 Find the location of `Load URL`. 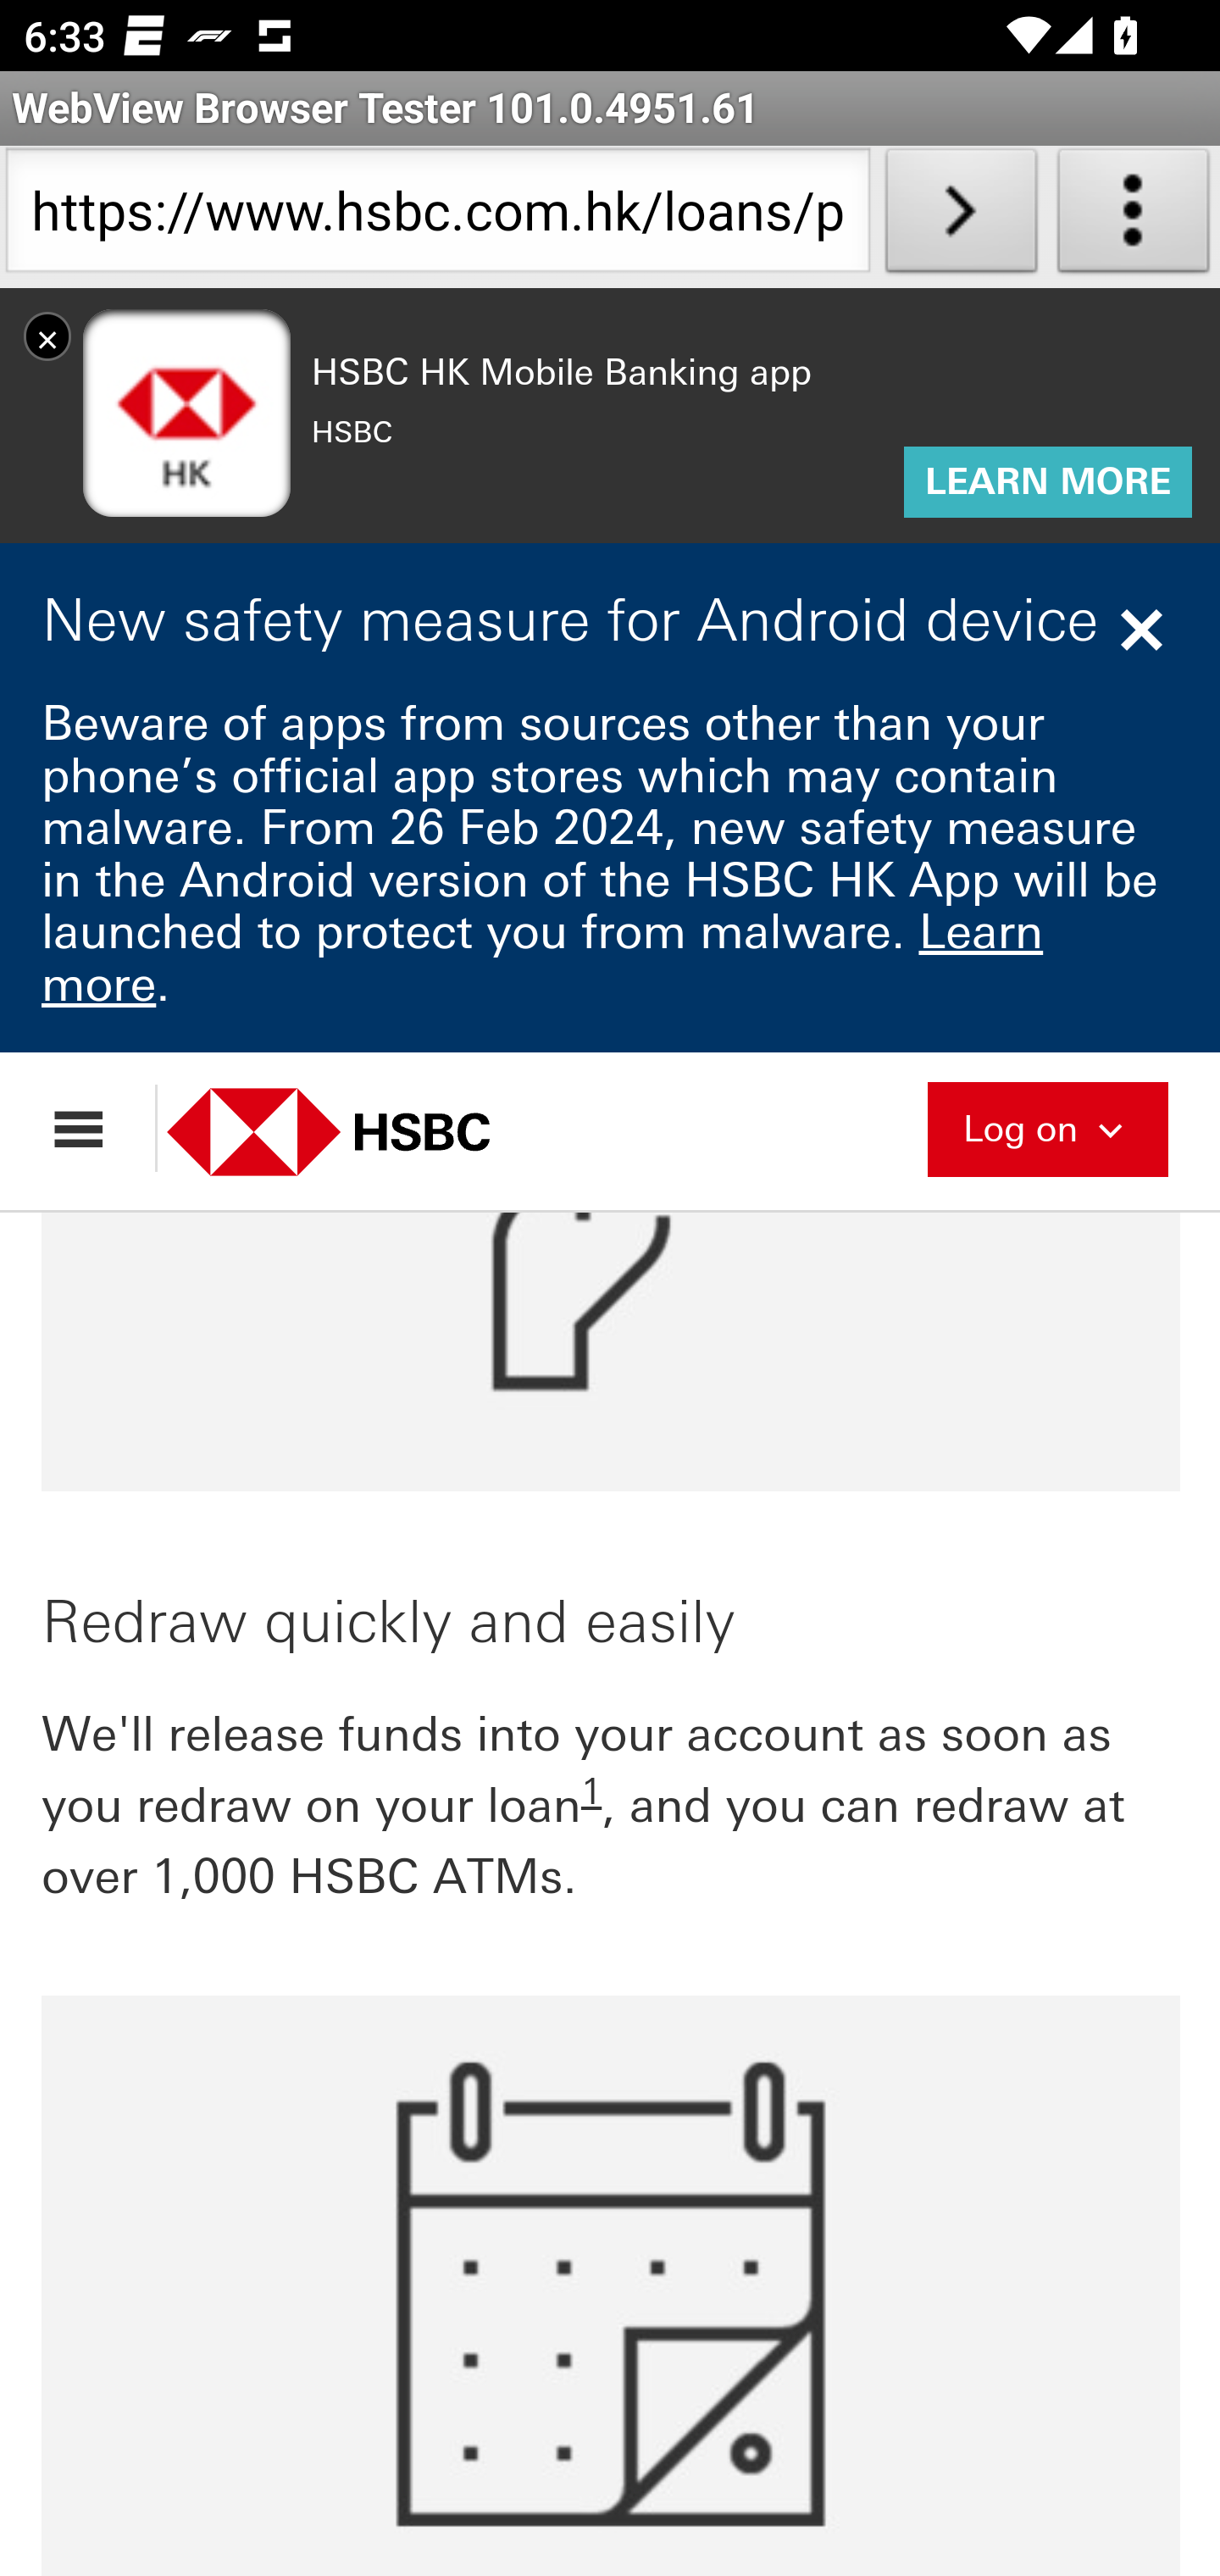

Load URL is located at coordinates (961, 217).